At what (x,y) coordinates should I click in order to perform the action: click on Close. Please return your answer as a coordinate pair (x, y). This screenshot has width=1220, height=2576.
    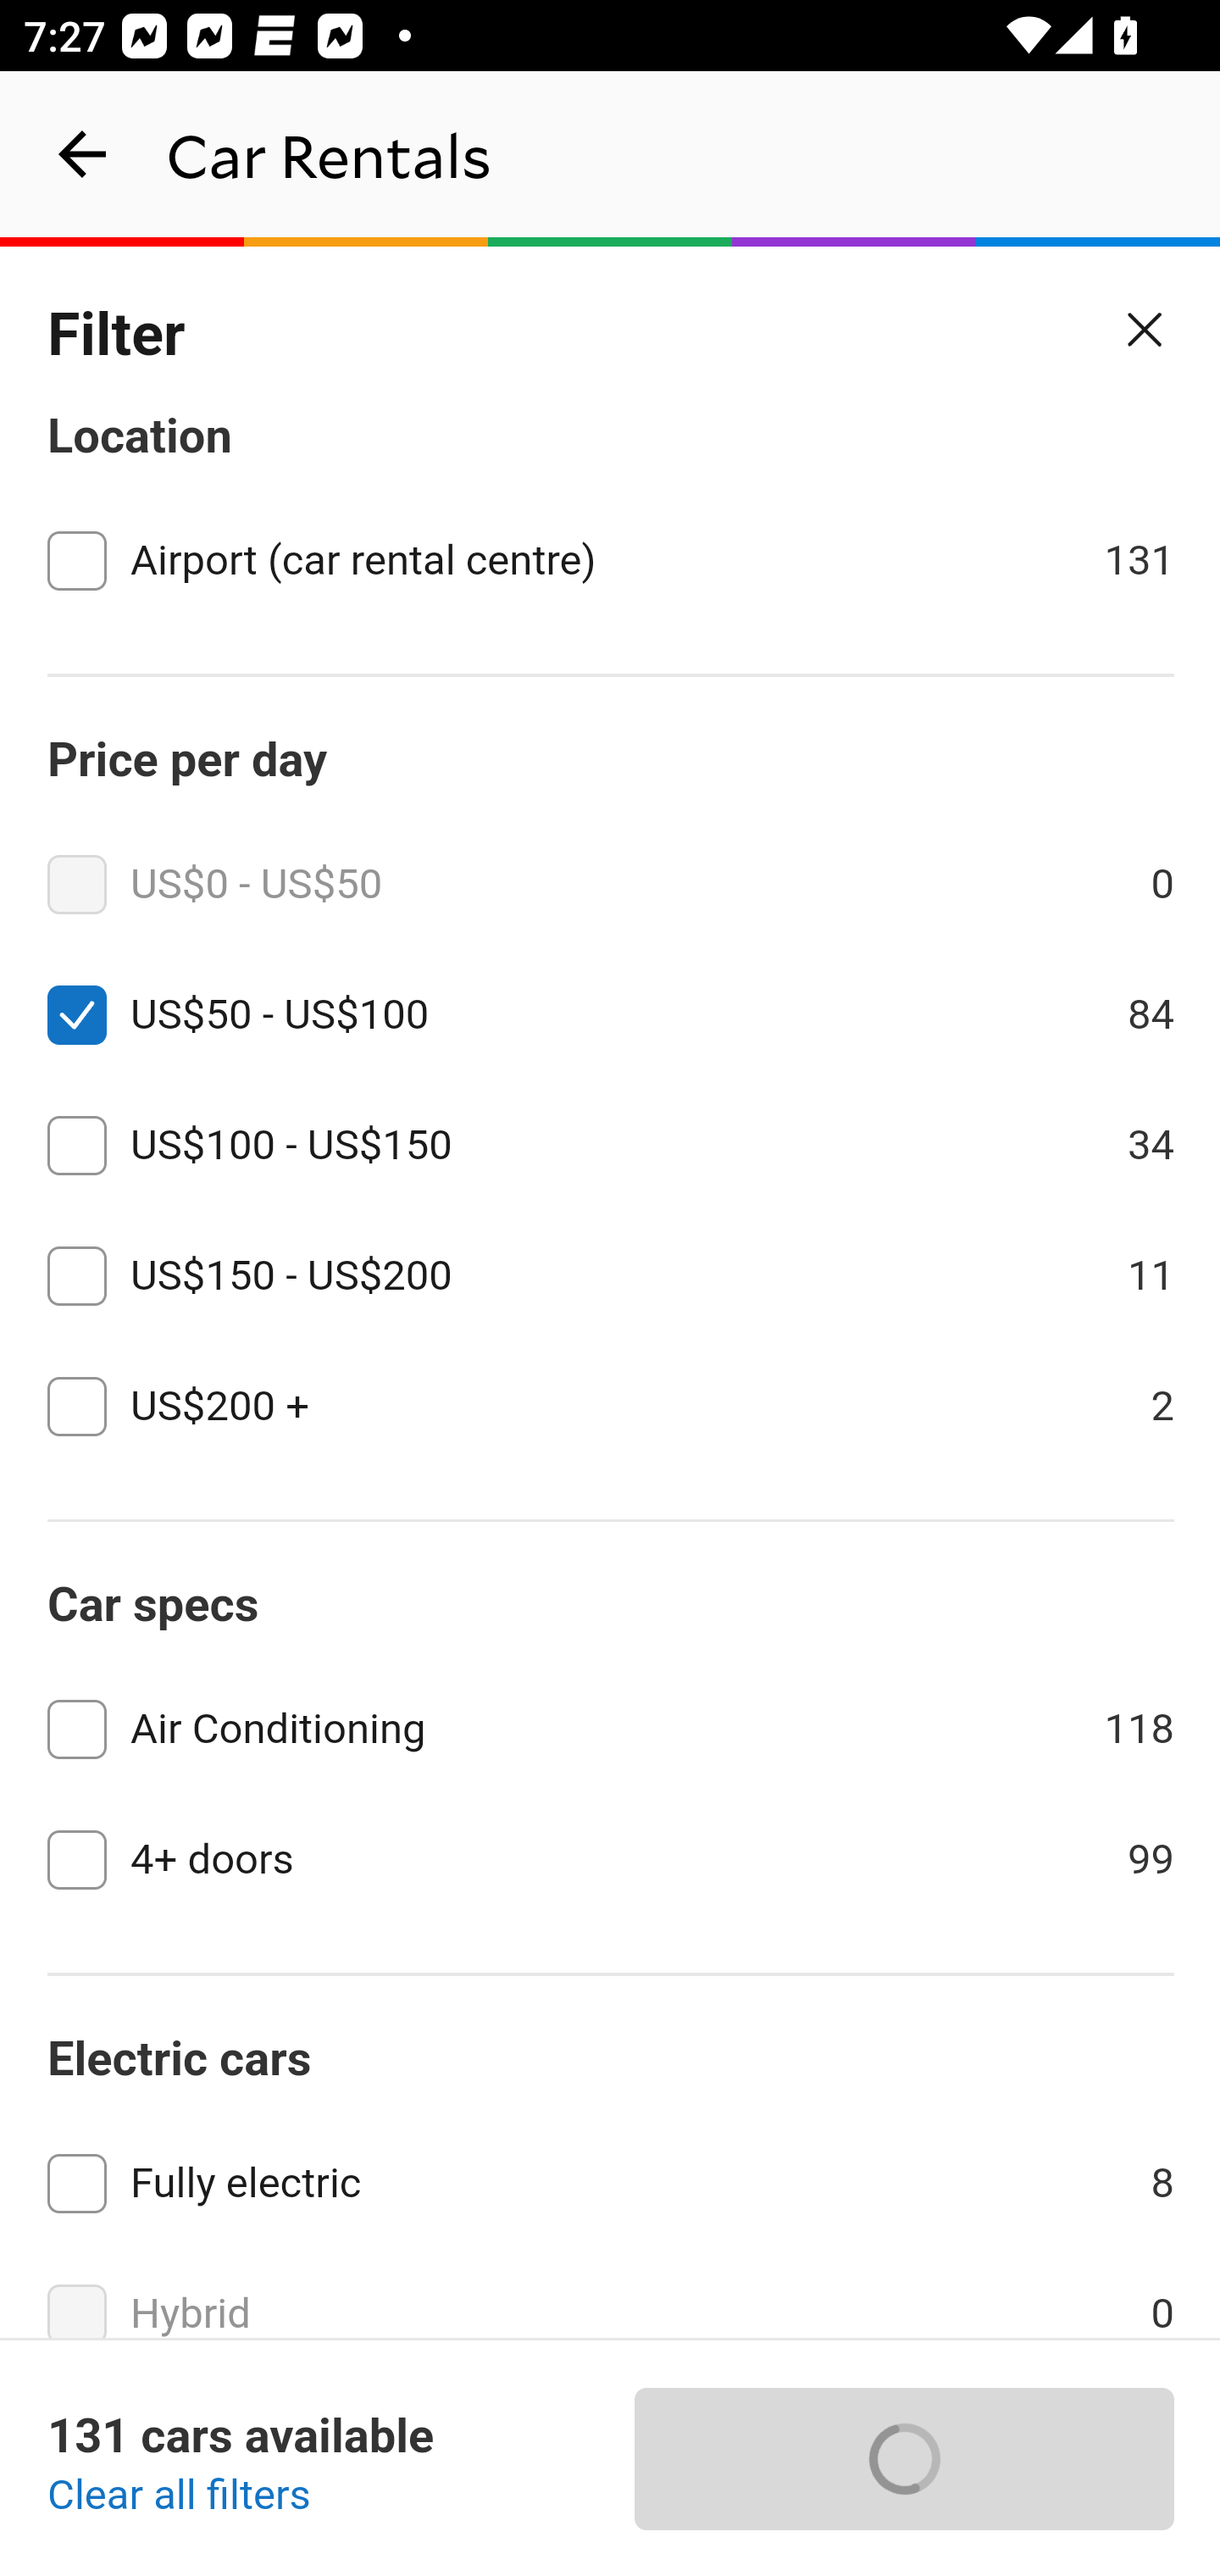
    Looking at the image, I should click on (1145, 330).